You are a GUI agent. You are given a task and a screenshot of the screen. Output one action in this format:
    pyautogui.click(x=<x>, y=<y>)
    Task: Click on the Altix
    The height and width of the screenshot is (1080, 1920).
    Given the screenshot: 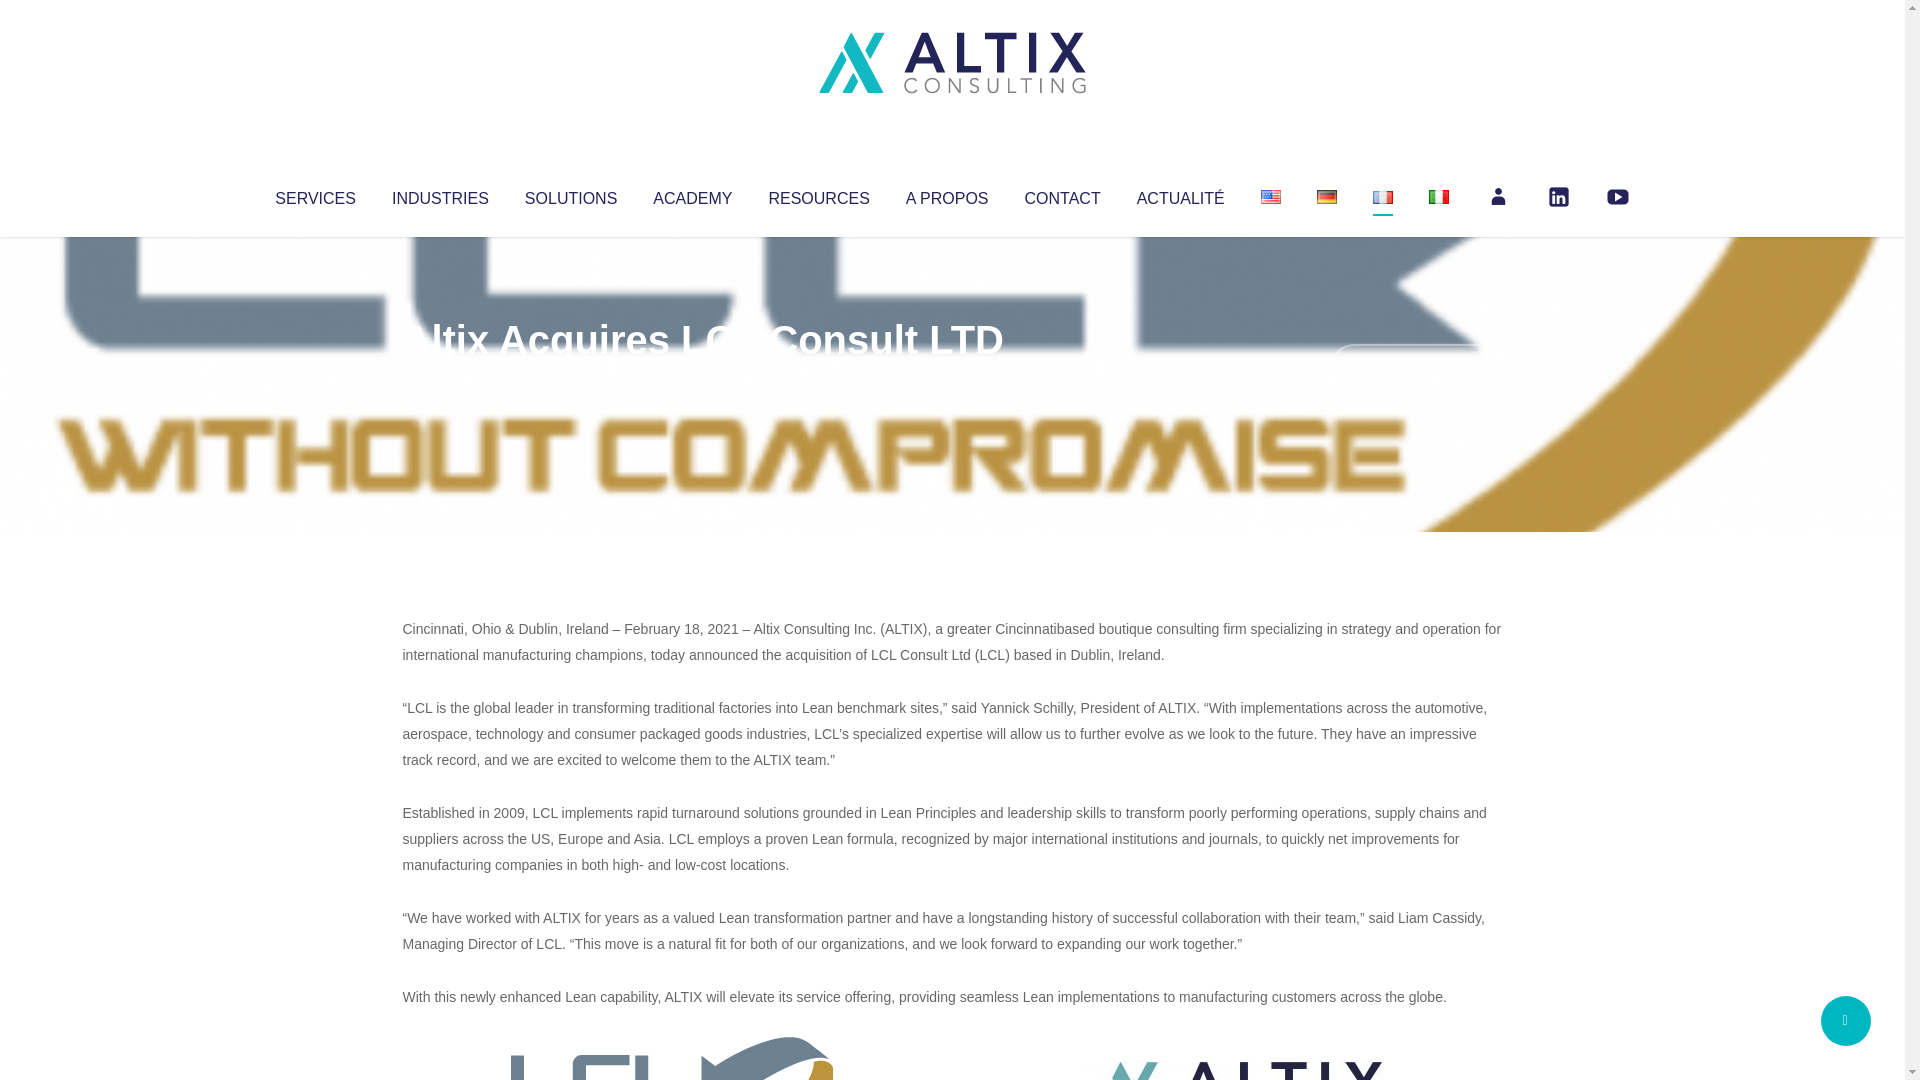 What is the action you would take?
    pyautogui.click(x=440, y=380)
    